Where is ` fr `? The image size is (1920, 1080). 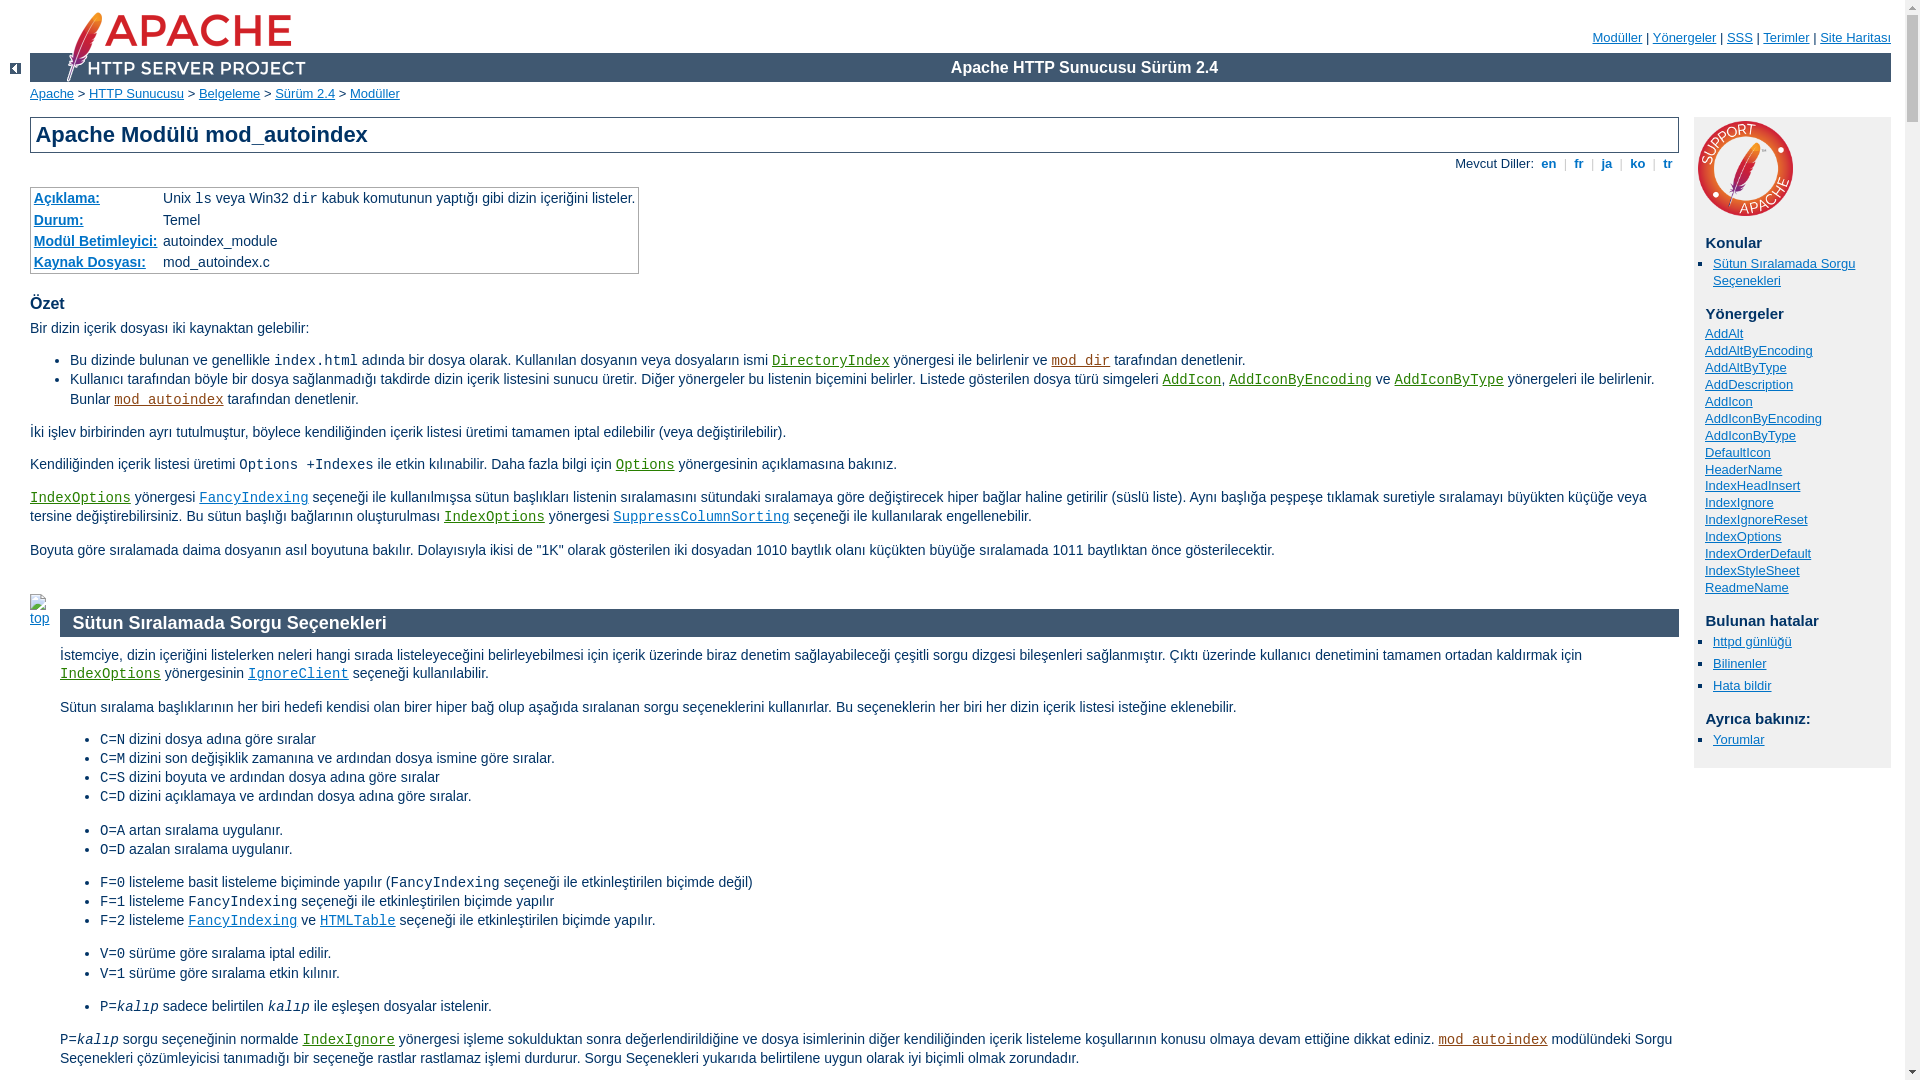
 fr  is located at coordinates (1580, 163).